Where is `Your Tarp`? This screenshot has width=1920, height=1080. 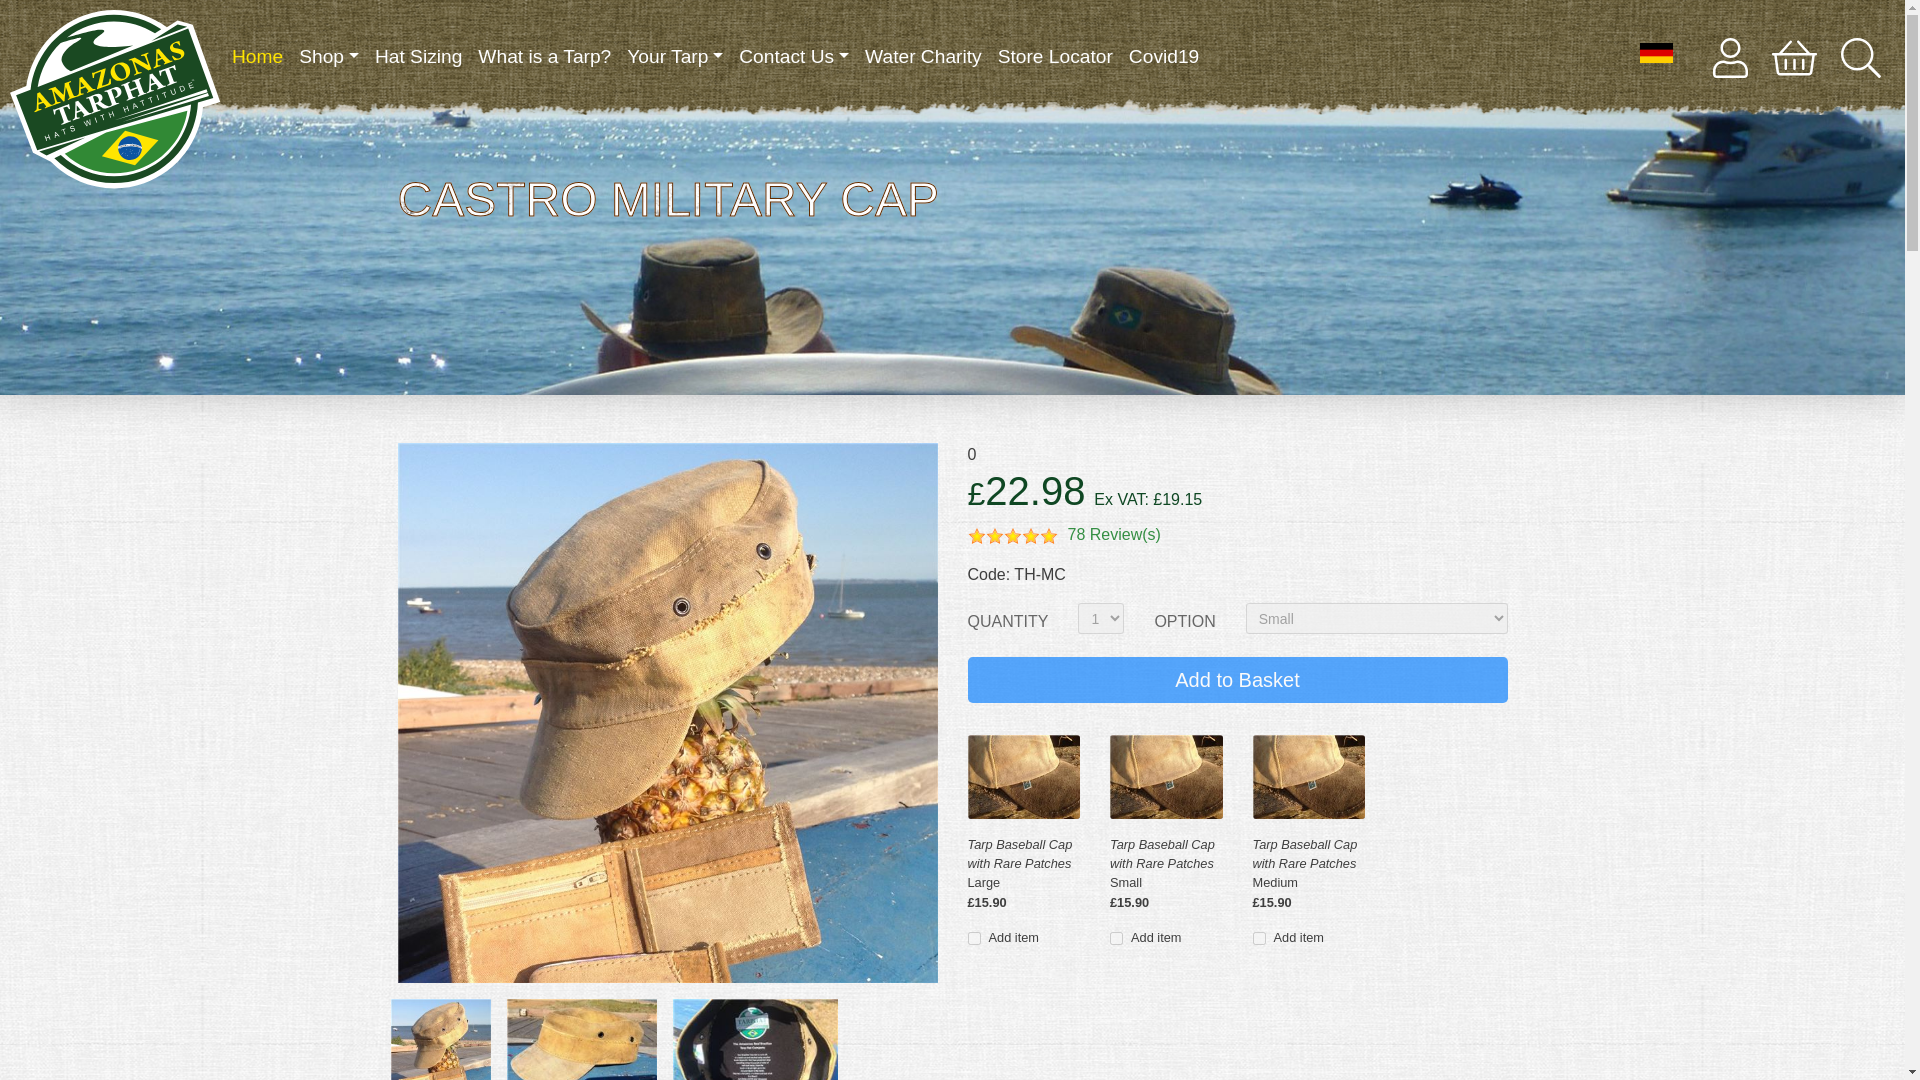 Your Tarp is located at coordinates (674, 56).